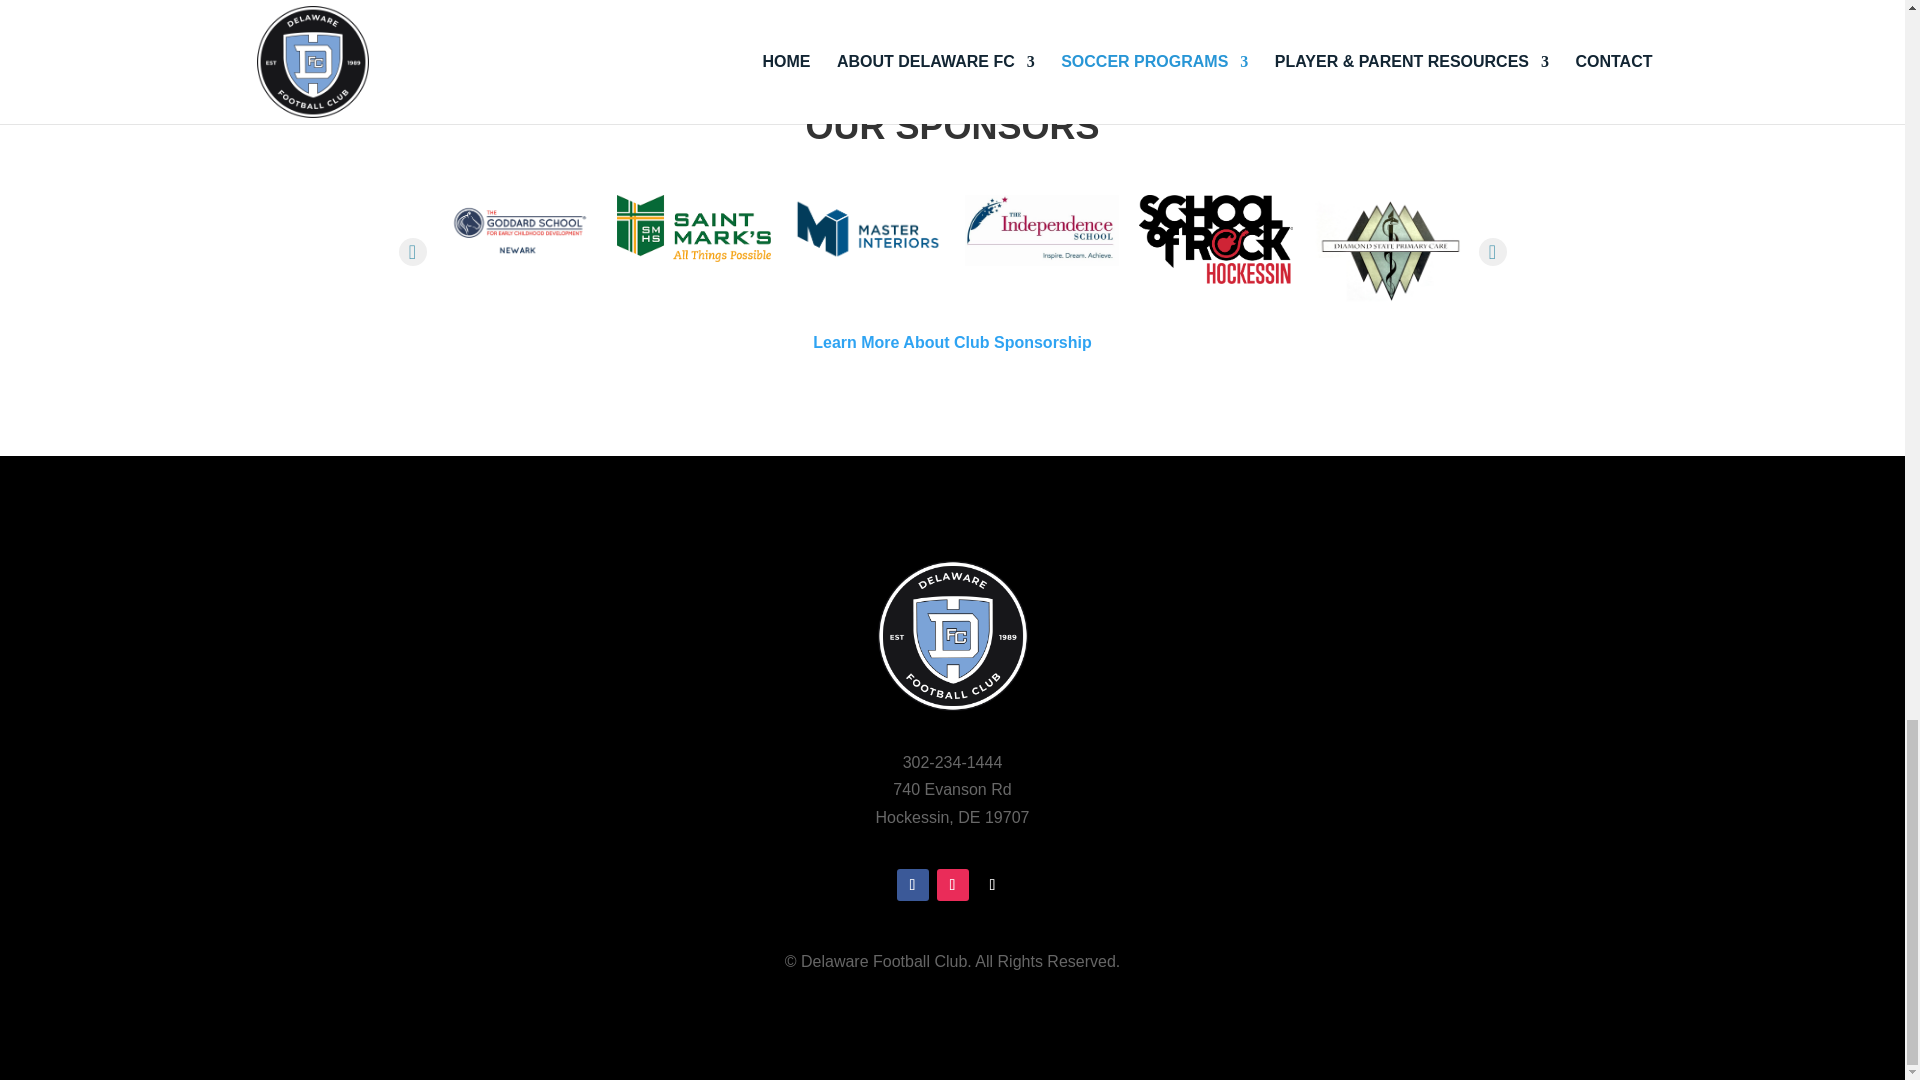 This screenshot has width=1920, height=1080. Describe the element at coordinates (1215, 240) in the screenshot. I see `Stacked-Main` at that location.